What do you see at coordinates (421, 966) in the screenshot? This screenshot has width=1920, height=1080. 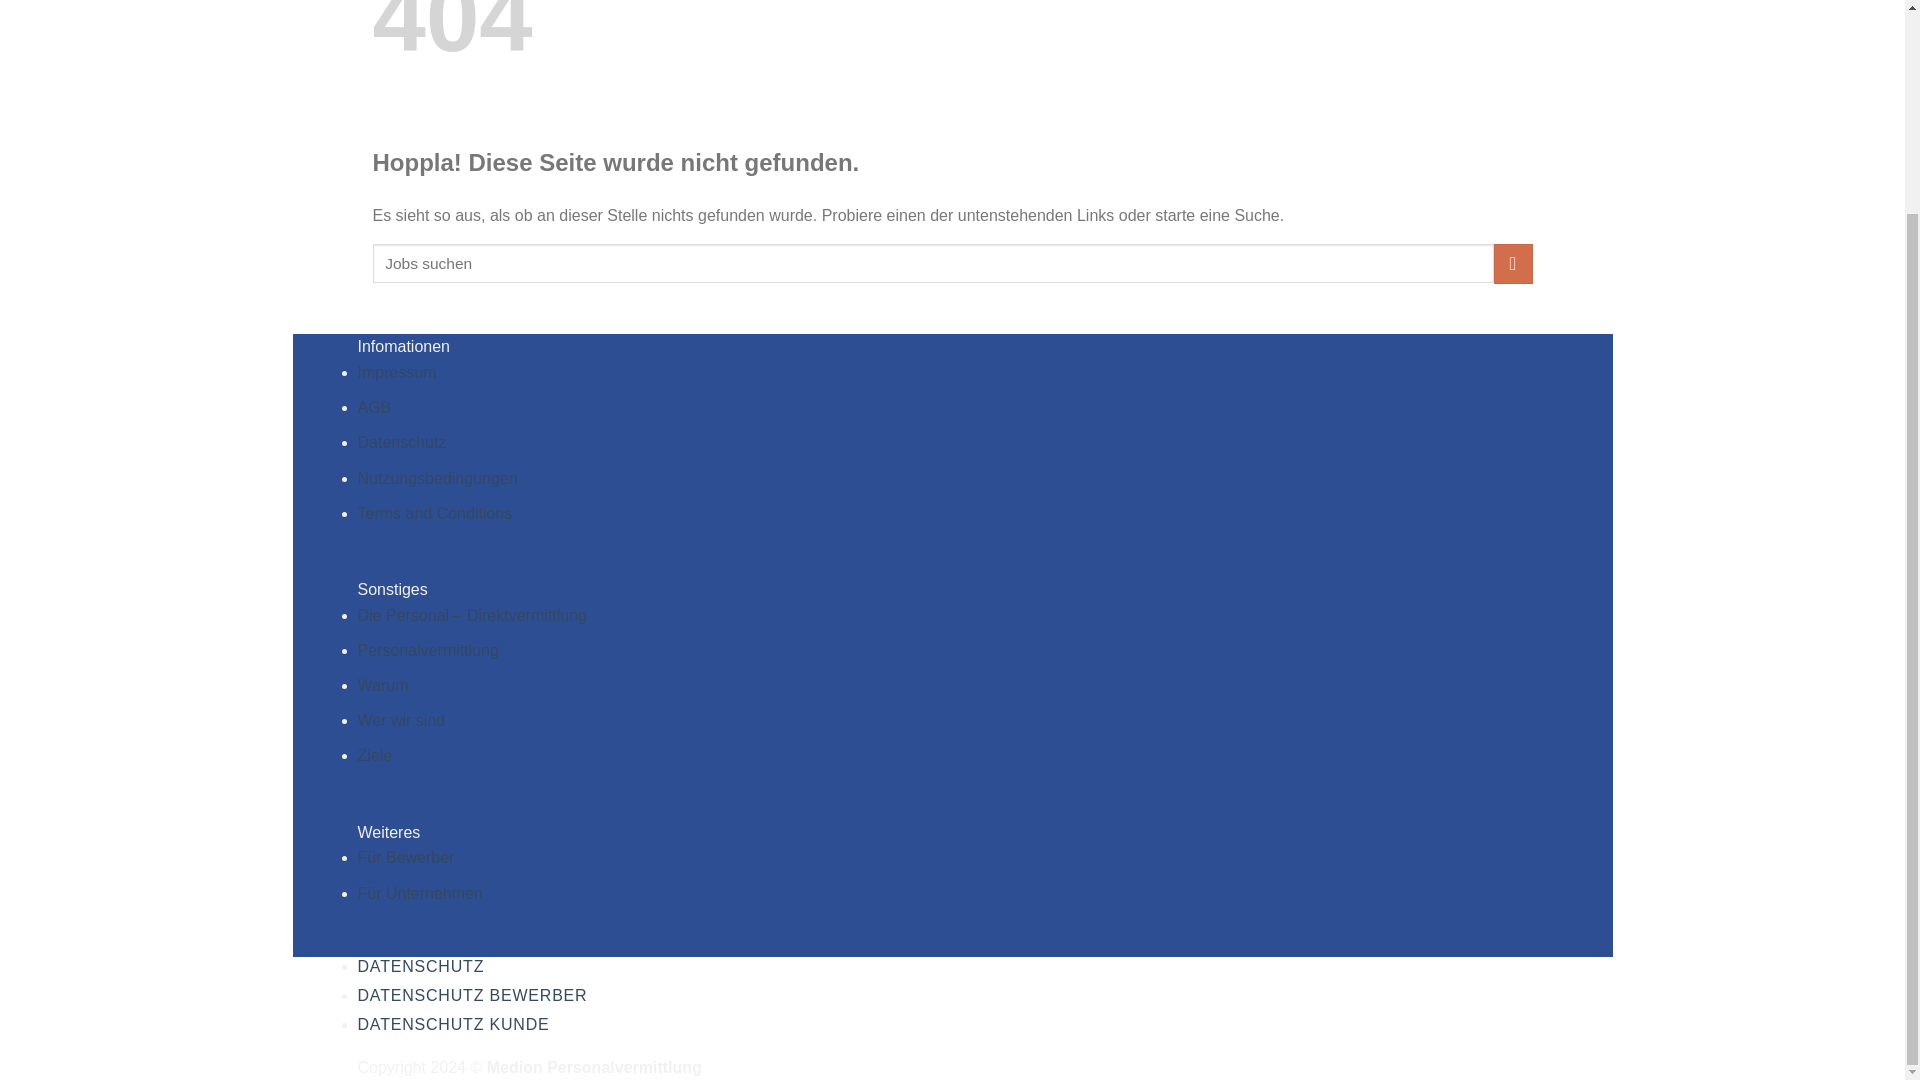 I see `DATENSCHUTZ` at bounding box center [421, 966].